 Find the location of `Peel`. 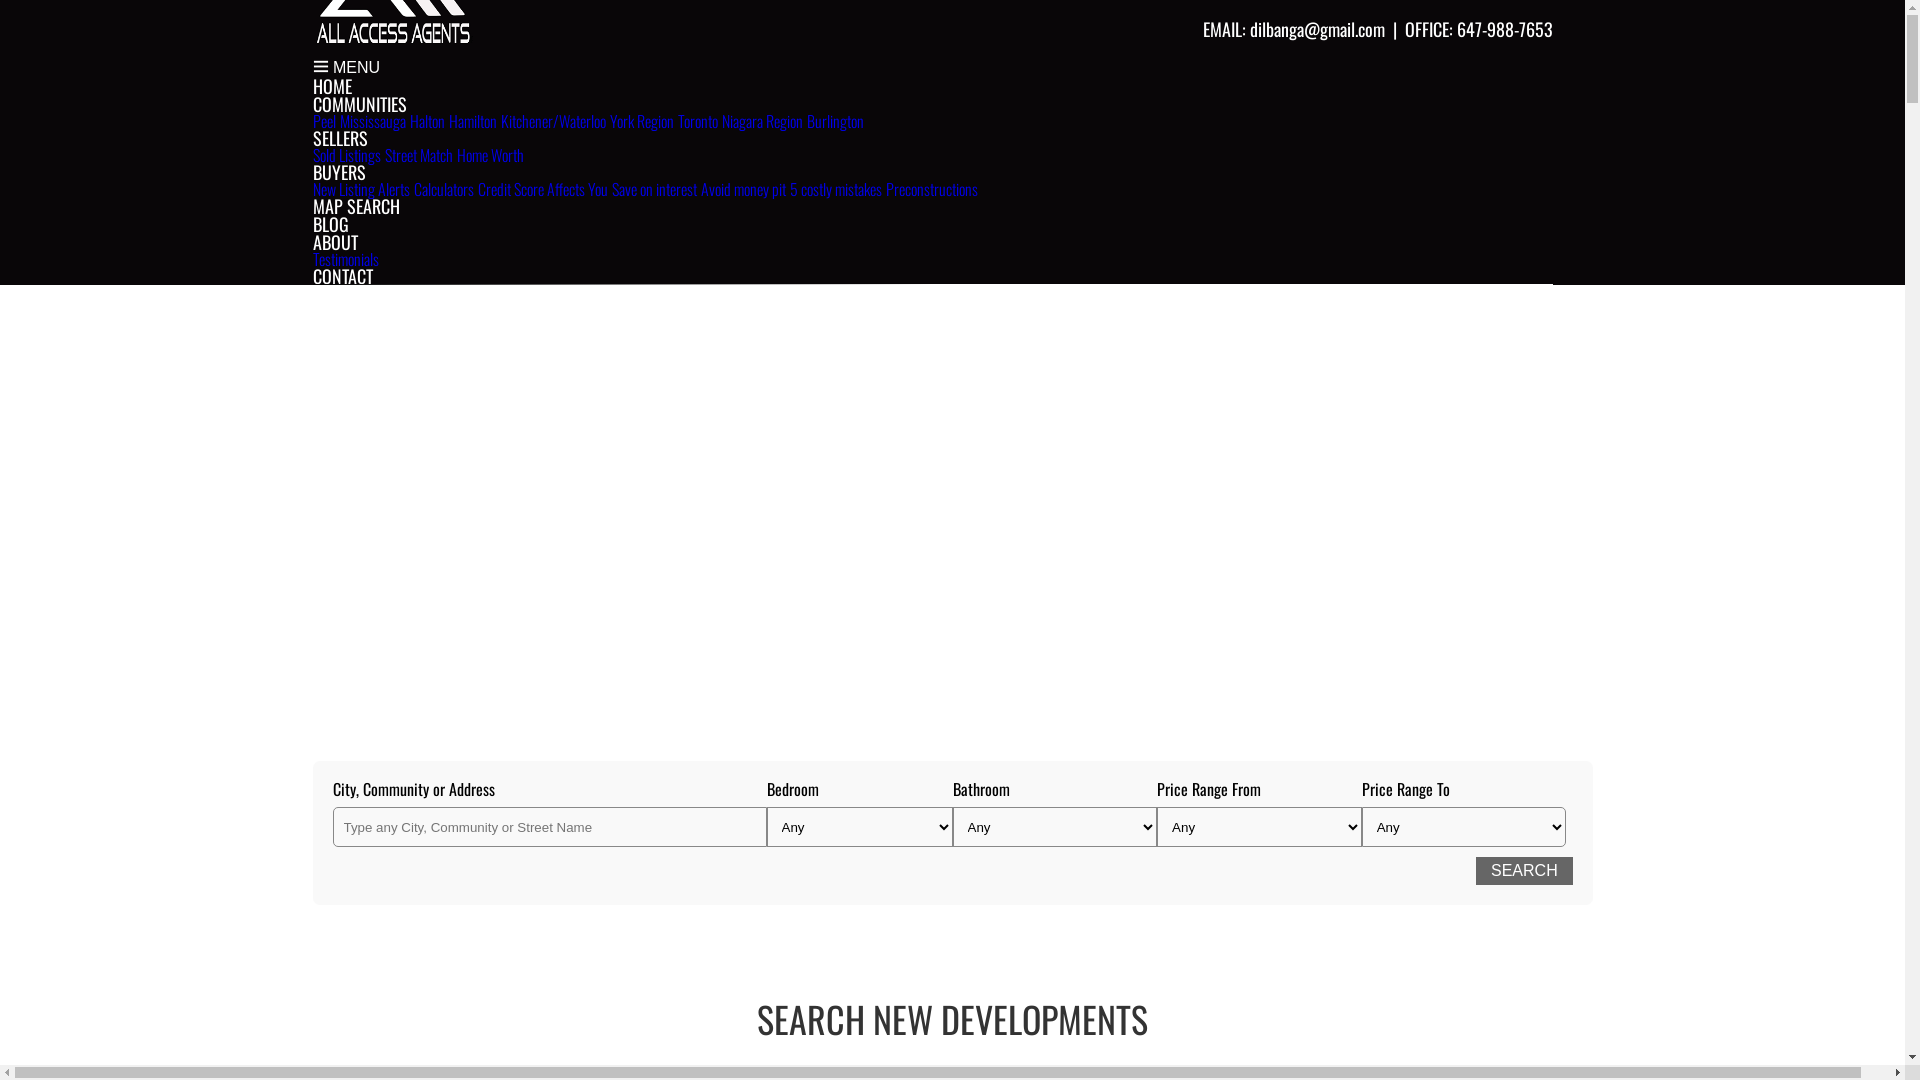

Peel is located at coordinates (324, 121).